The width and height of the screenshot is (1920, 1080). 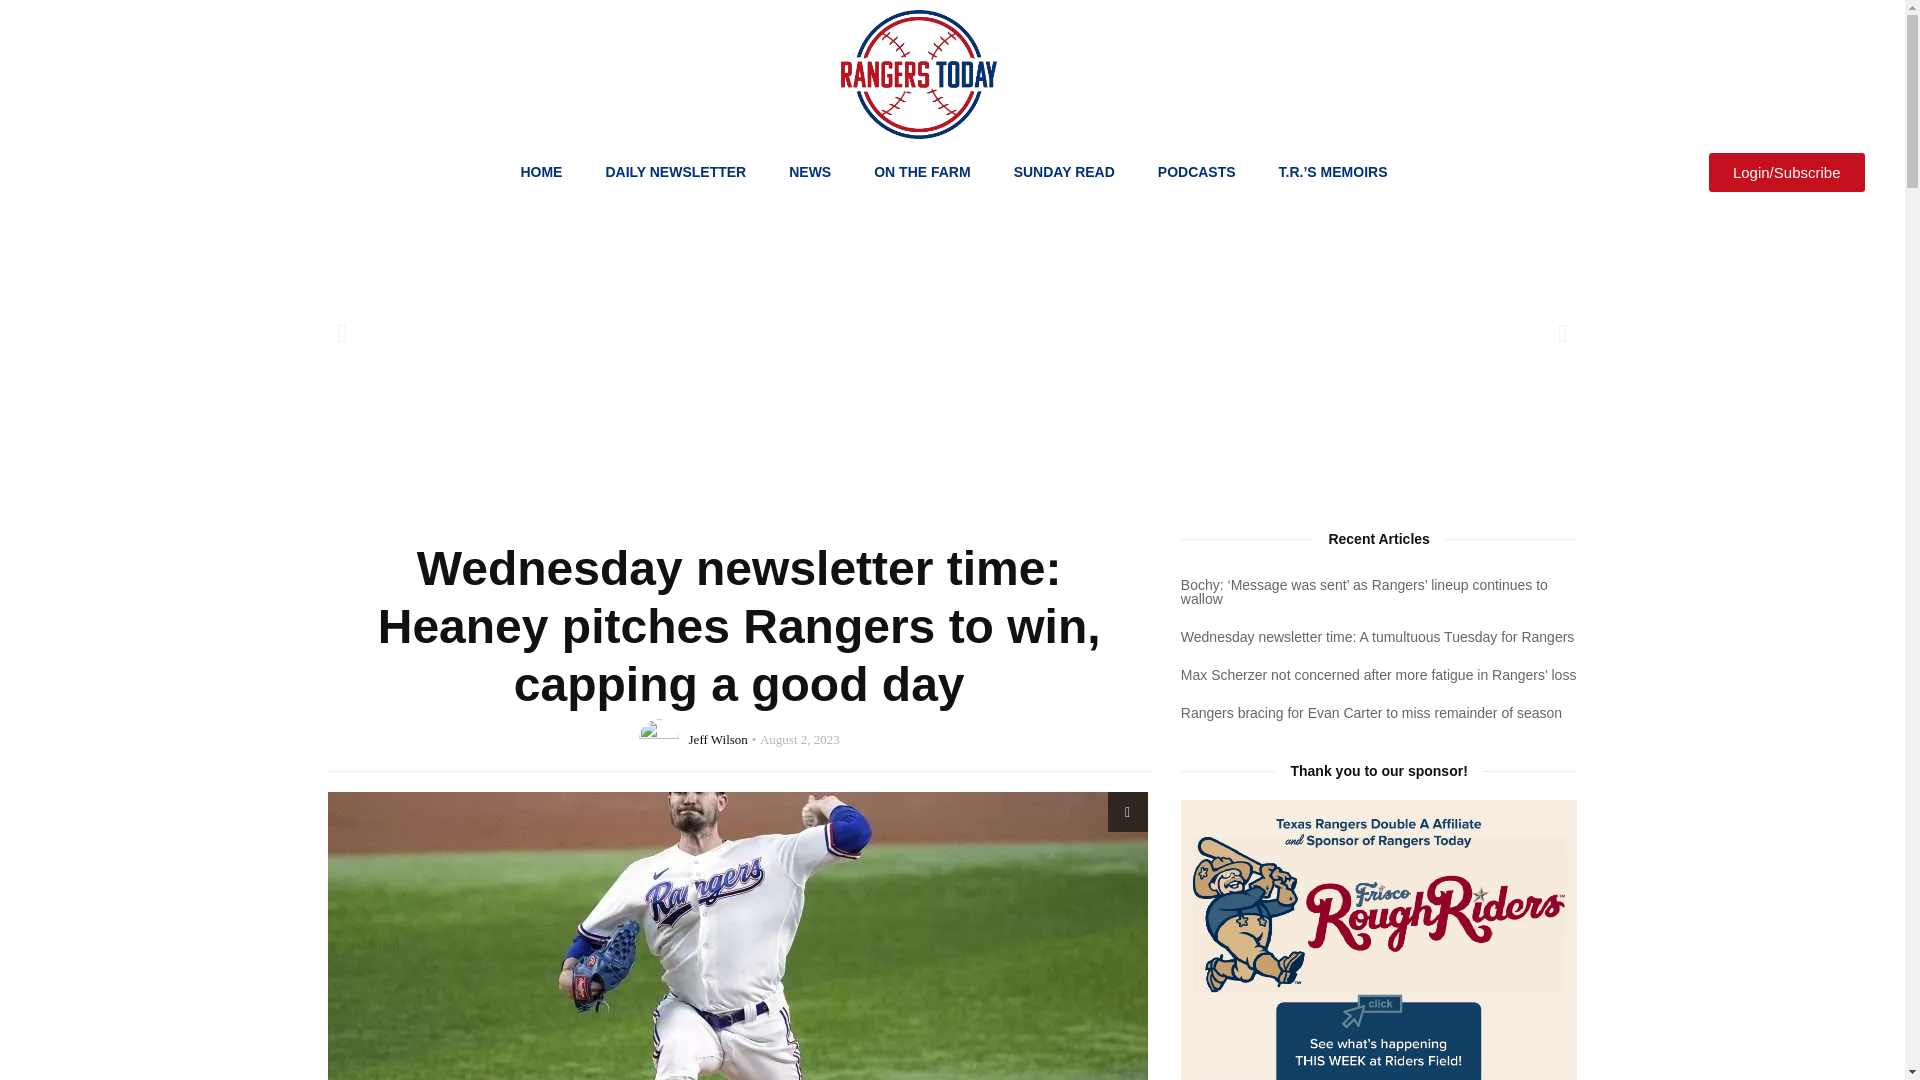 What do you see at coordinates (540, 172) in the screenshot?
I see `HOME` at bounding box center [540, 172].